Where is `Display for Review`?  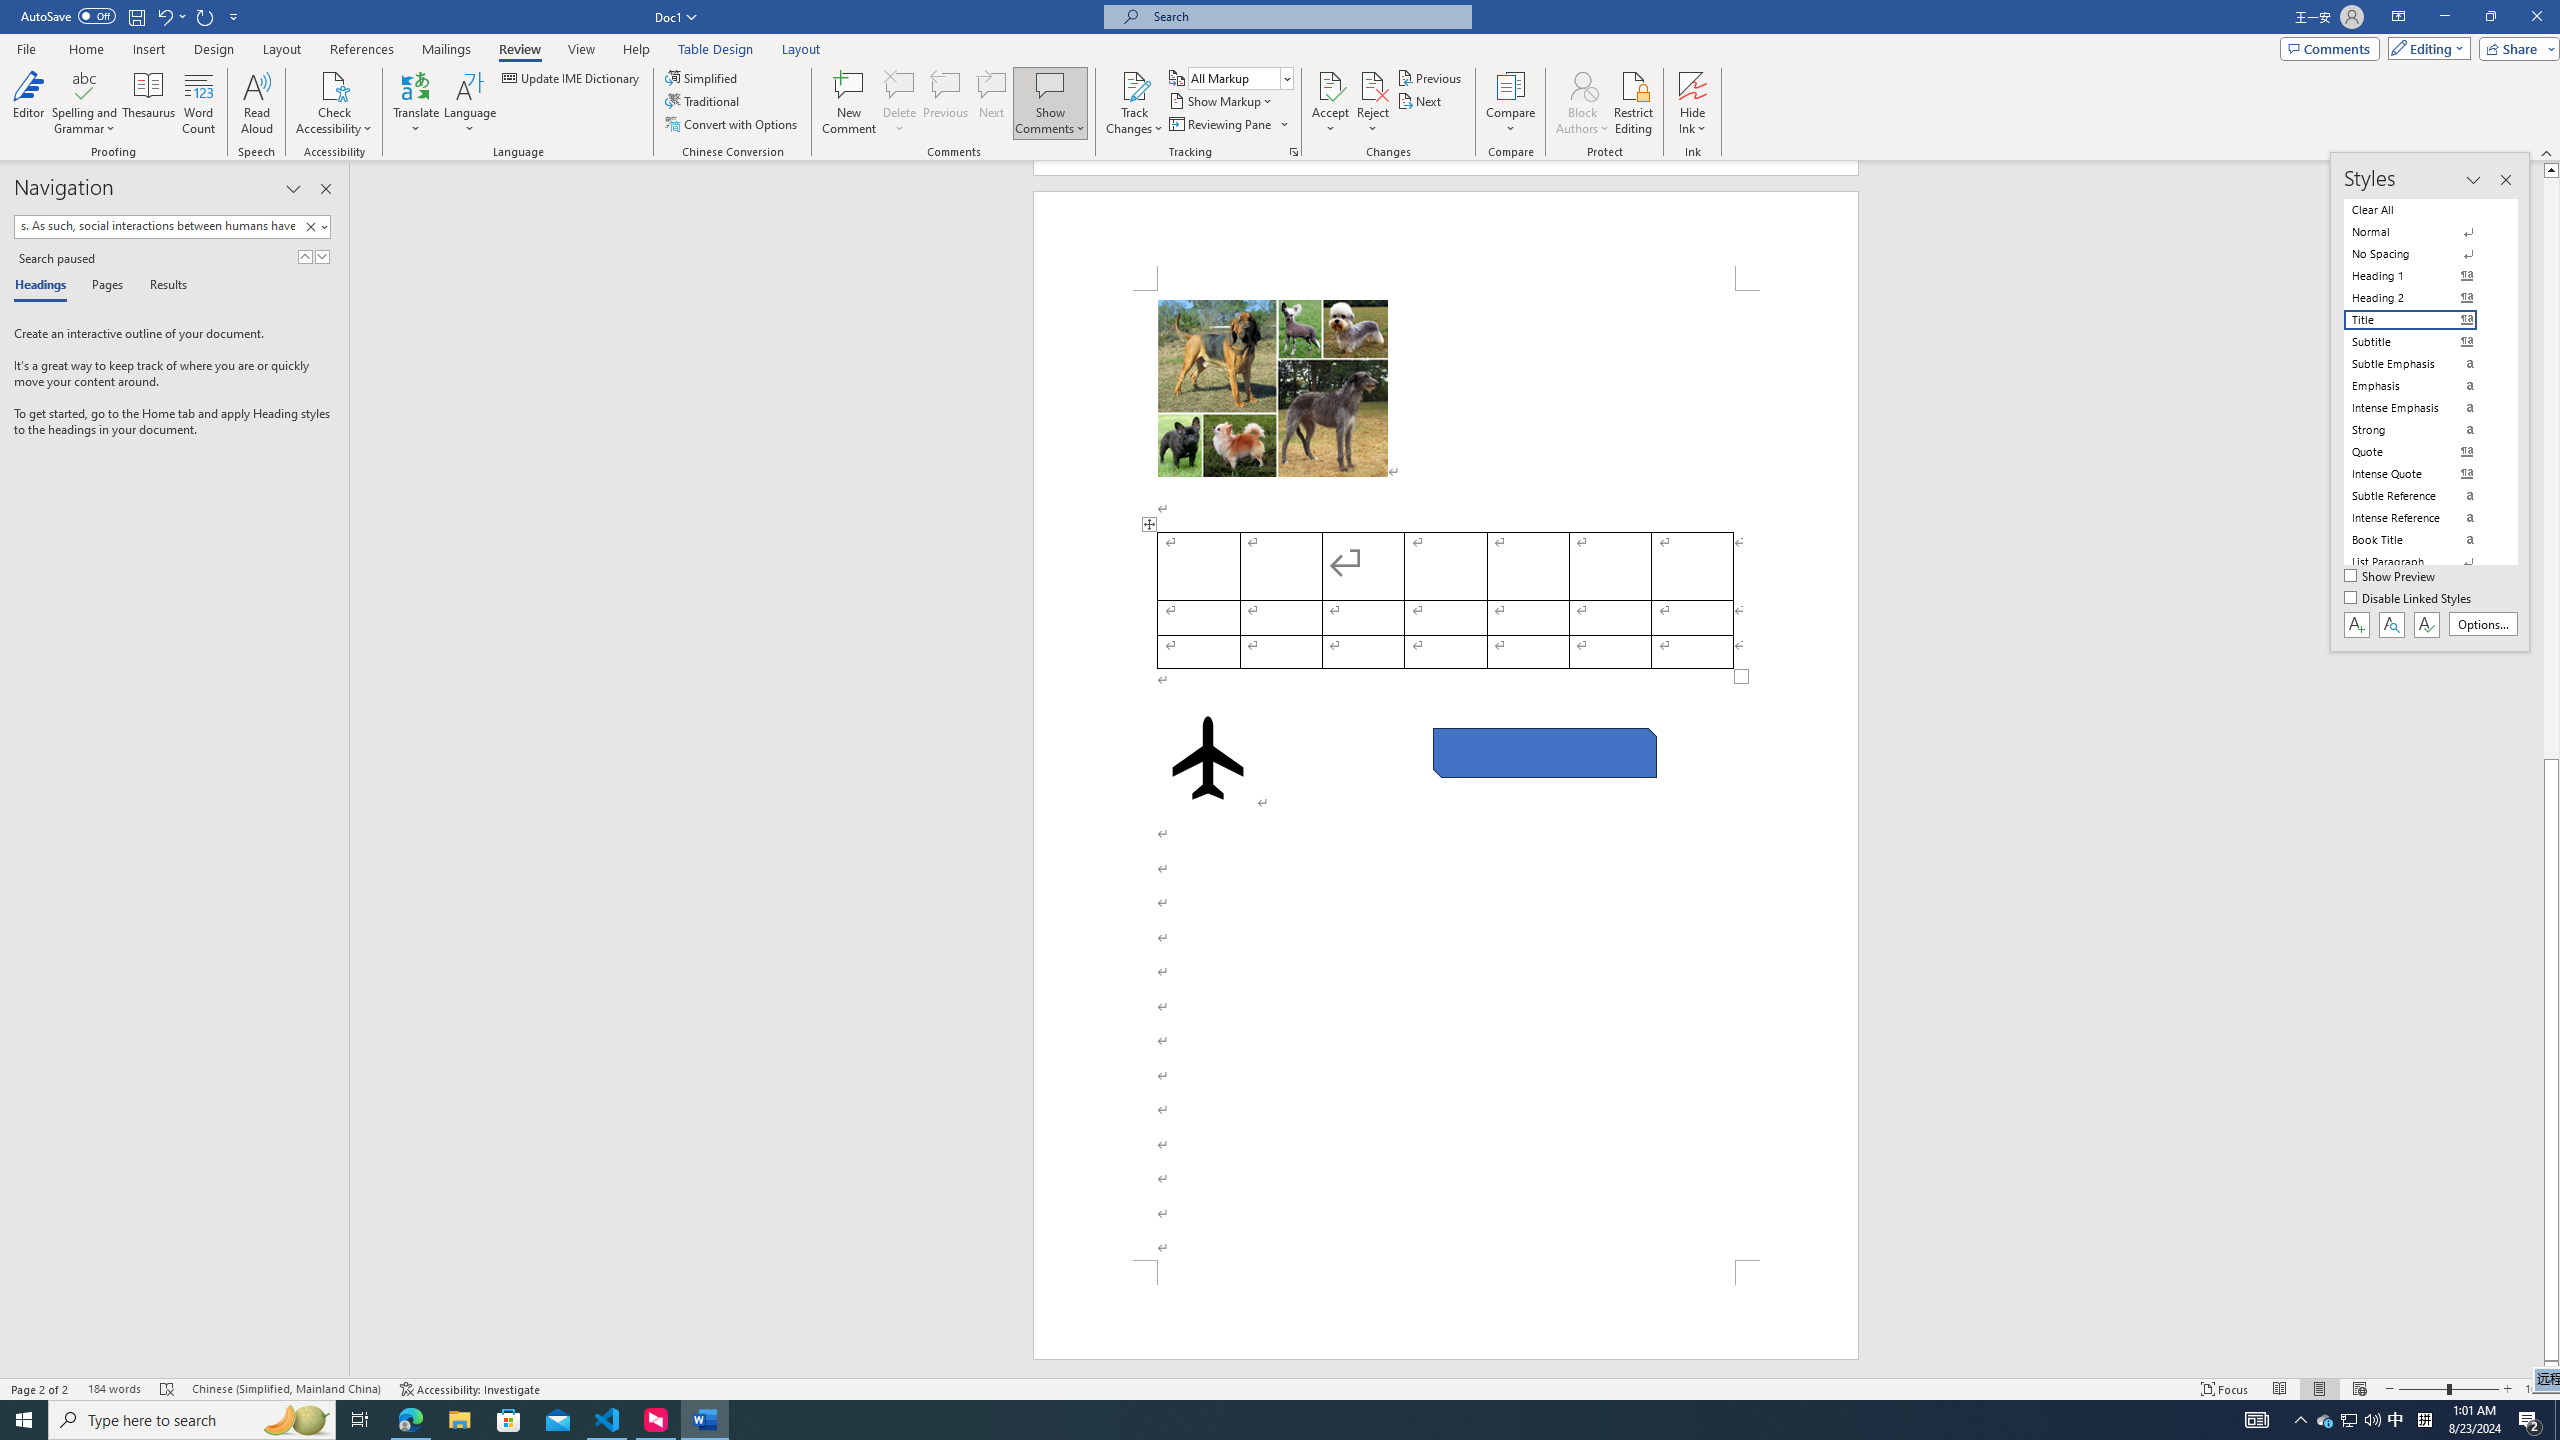 Display for Review is located at coordinates (1240, 78).